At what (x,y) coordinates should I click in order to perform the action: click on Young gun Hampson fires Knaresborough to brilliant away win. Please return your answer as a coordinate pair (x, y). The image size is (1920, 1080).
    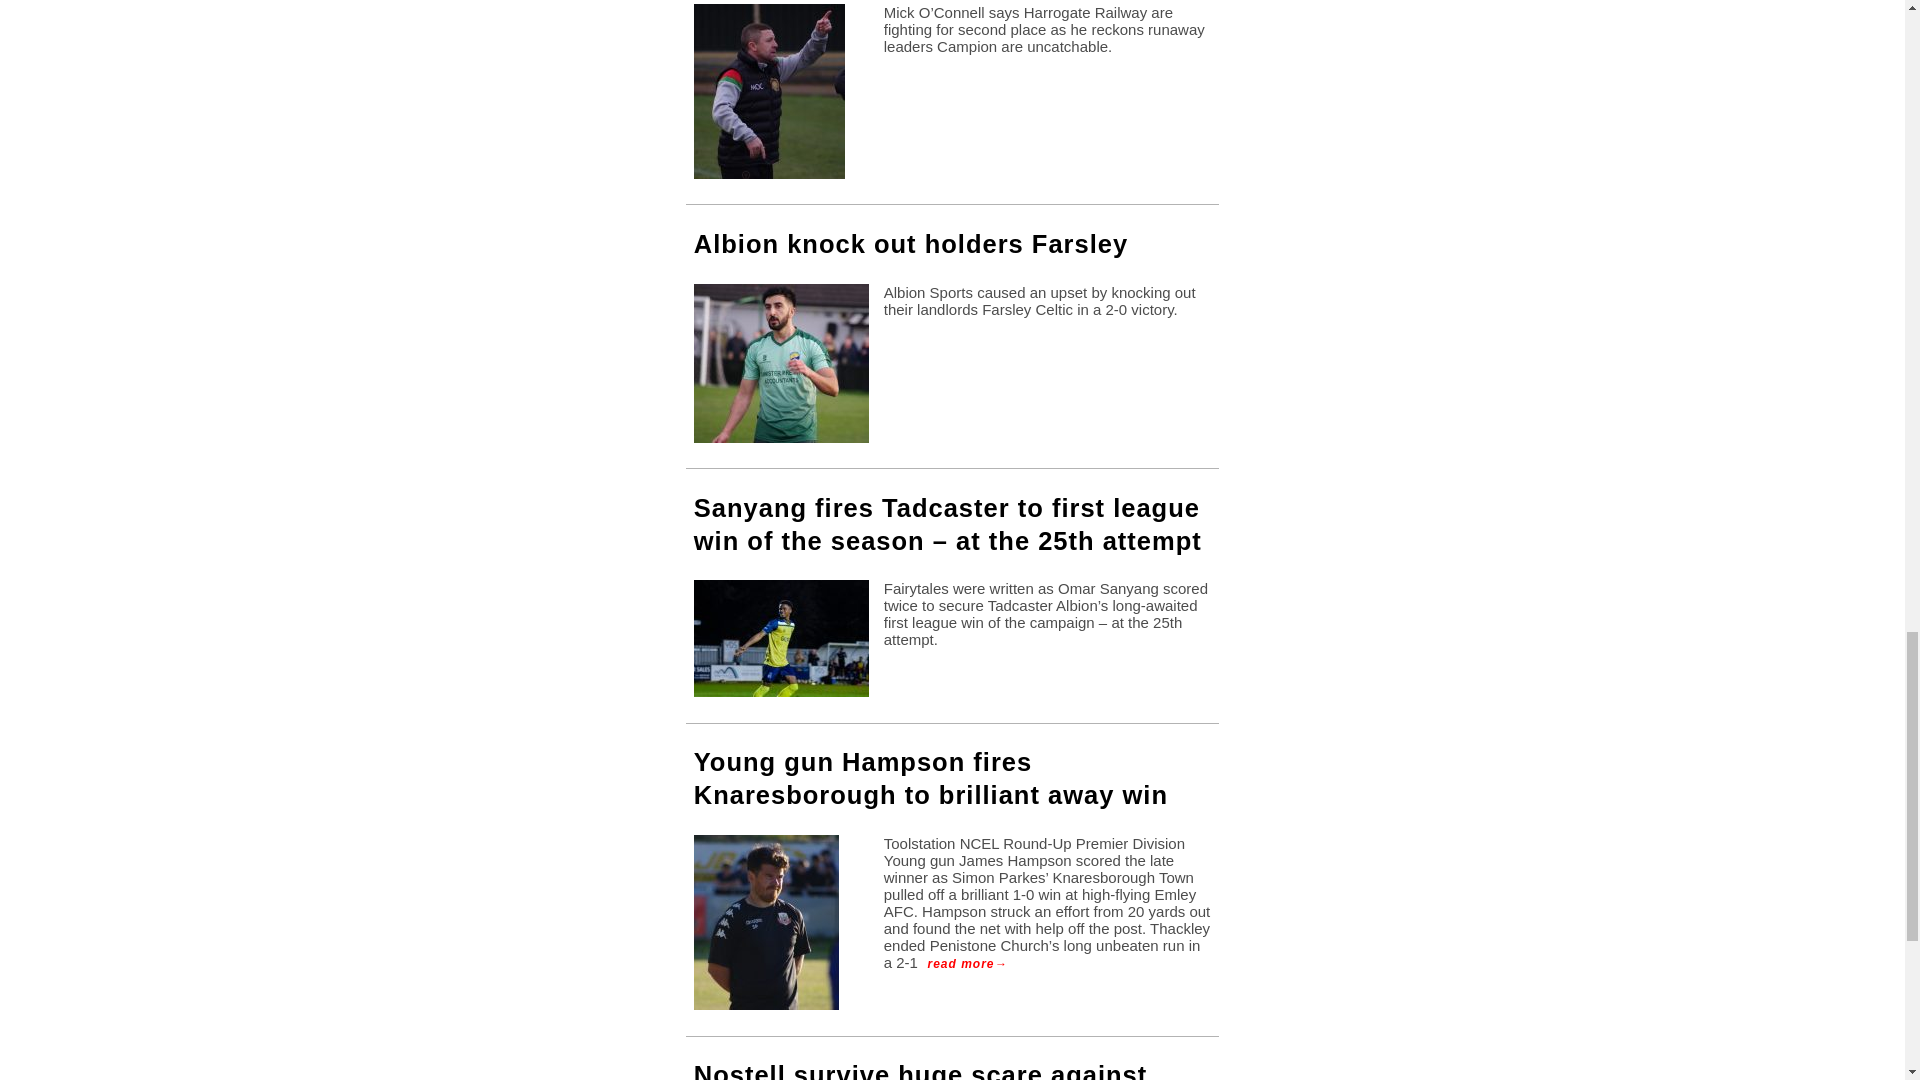
    Looking at the image, I should click on (930, 778).